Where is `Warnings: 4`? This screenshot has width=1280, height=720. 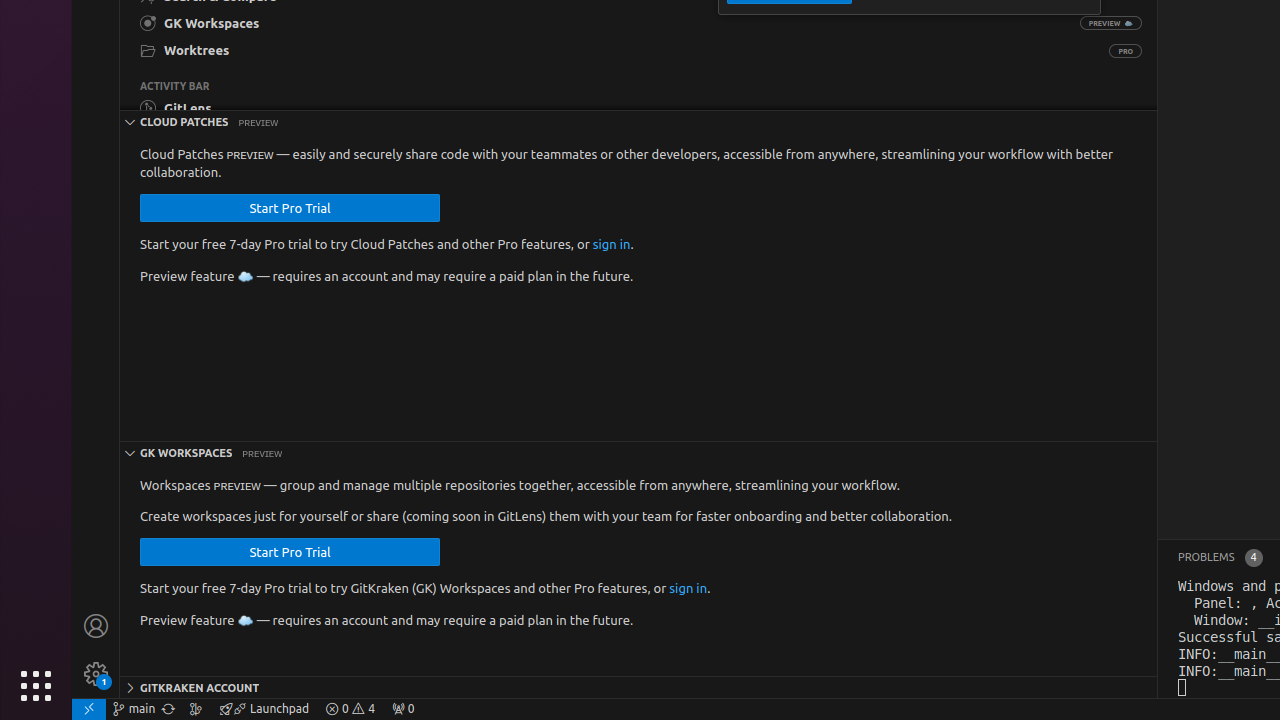 Warnings: 4 is located at coordinates (350, 709).